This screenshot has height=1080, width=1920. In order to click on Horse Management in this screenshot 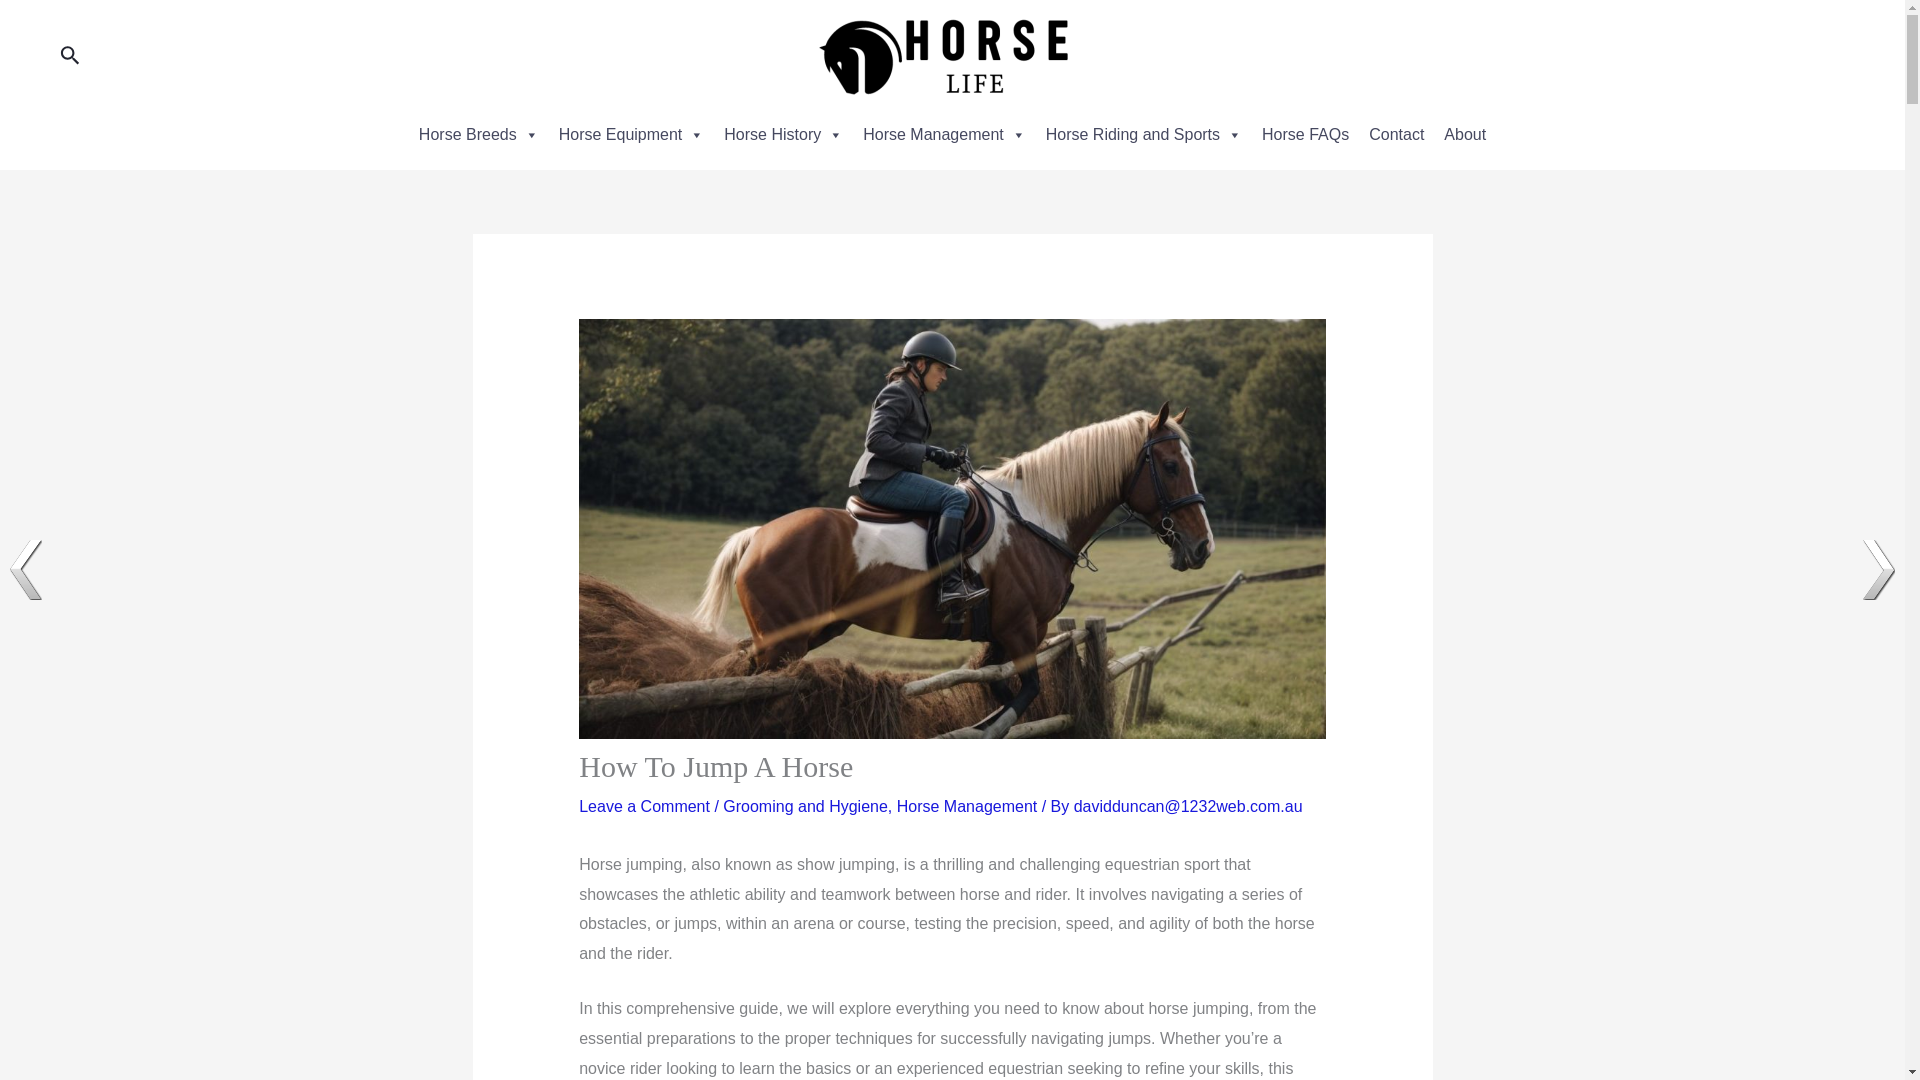, I will do `click(944, 134)`.